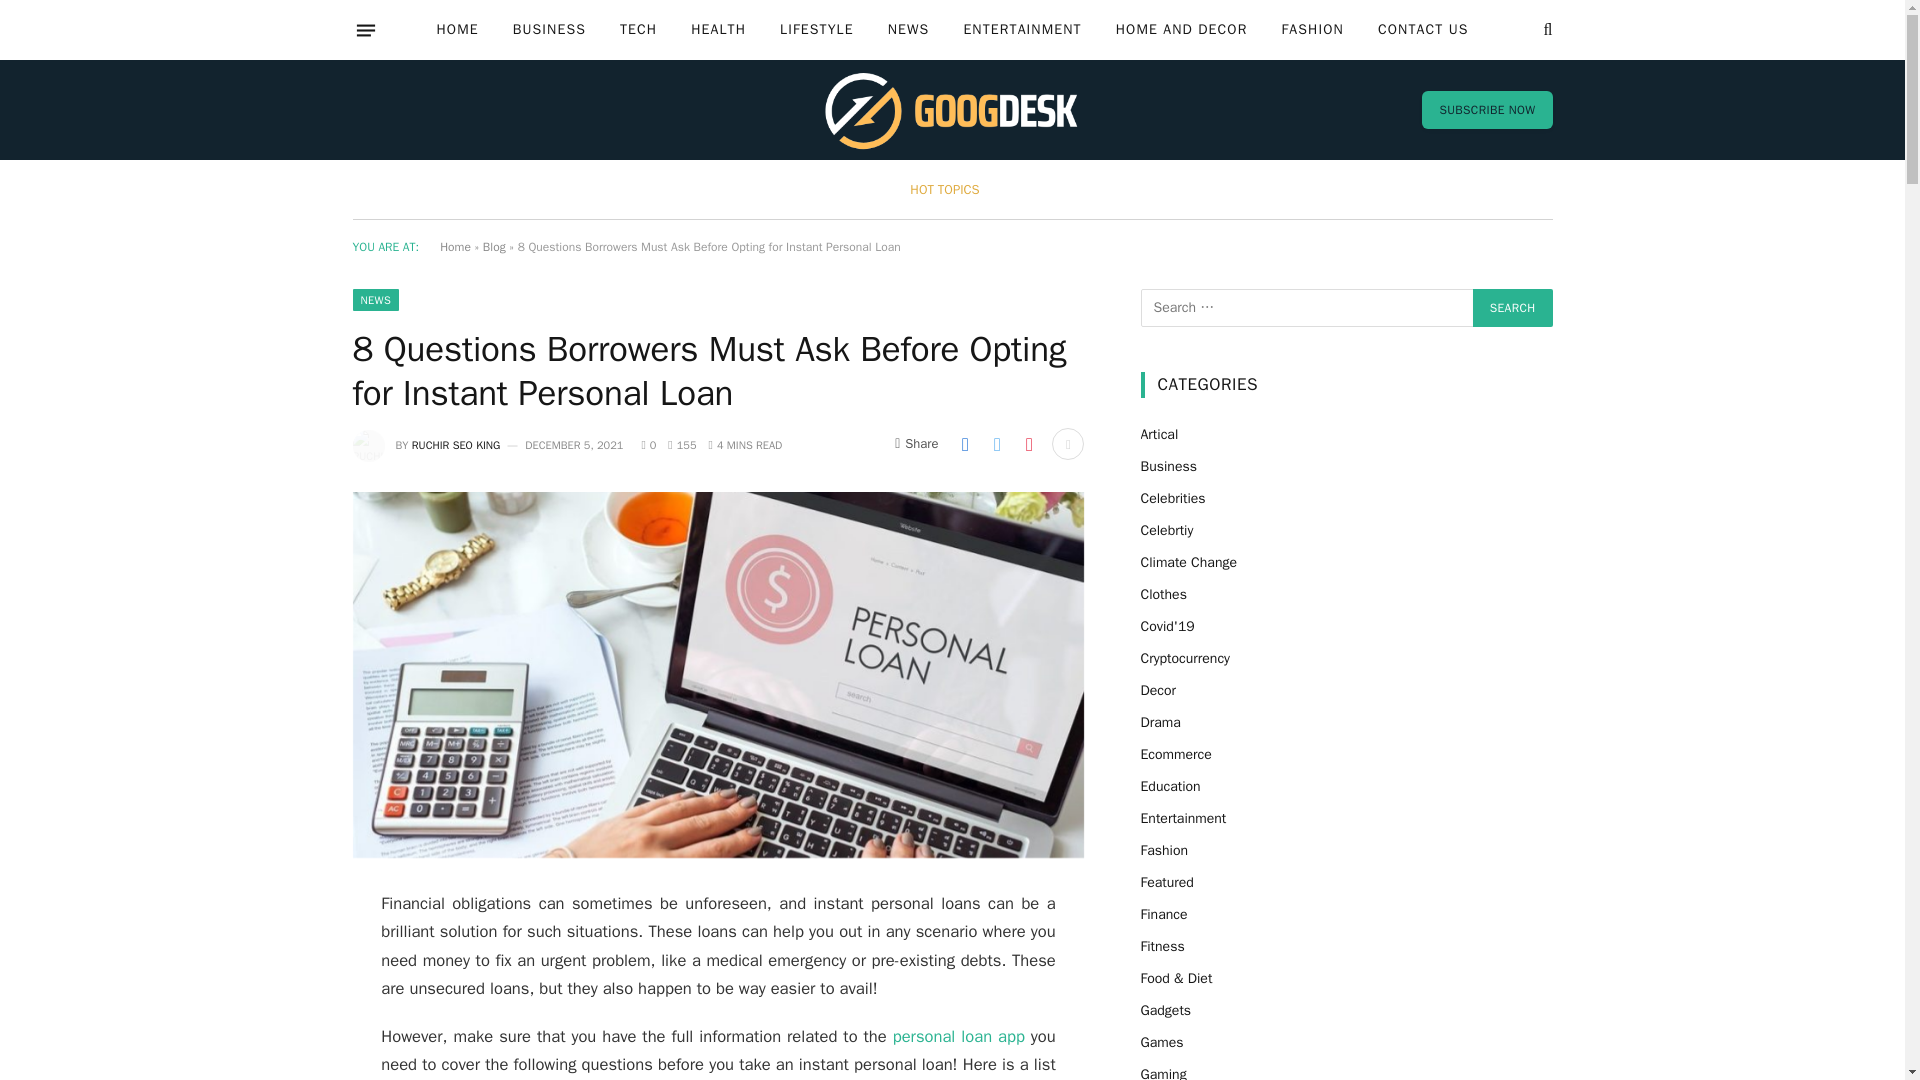  What do you see at coordinates (952, 110) in the screenshot?
I see `Googdesk` at bounding box center [952, 110].